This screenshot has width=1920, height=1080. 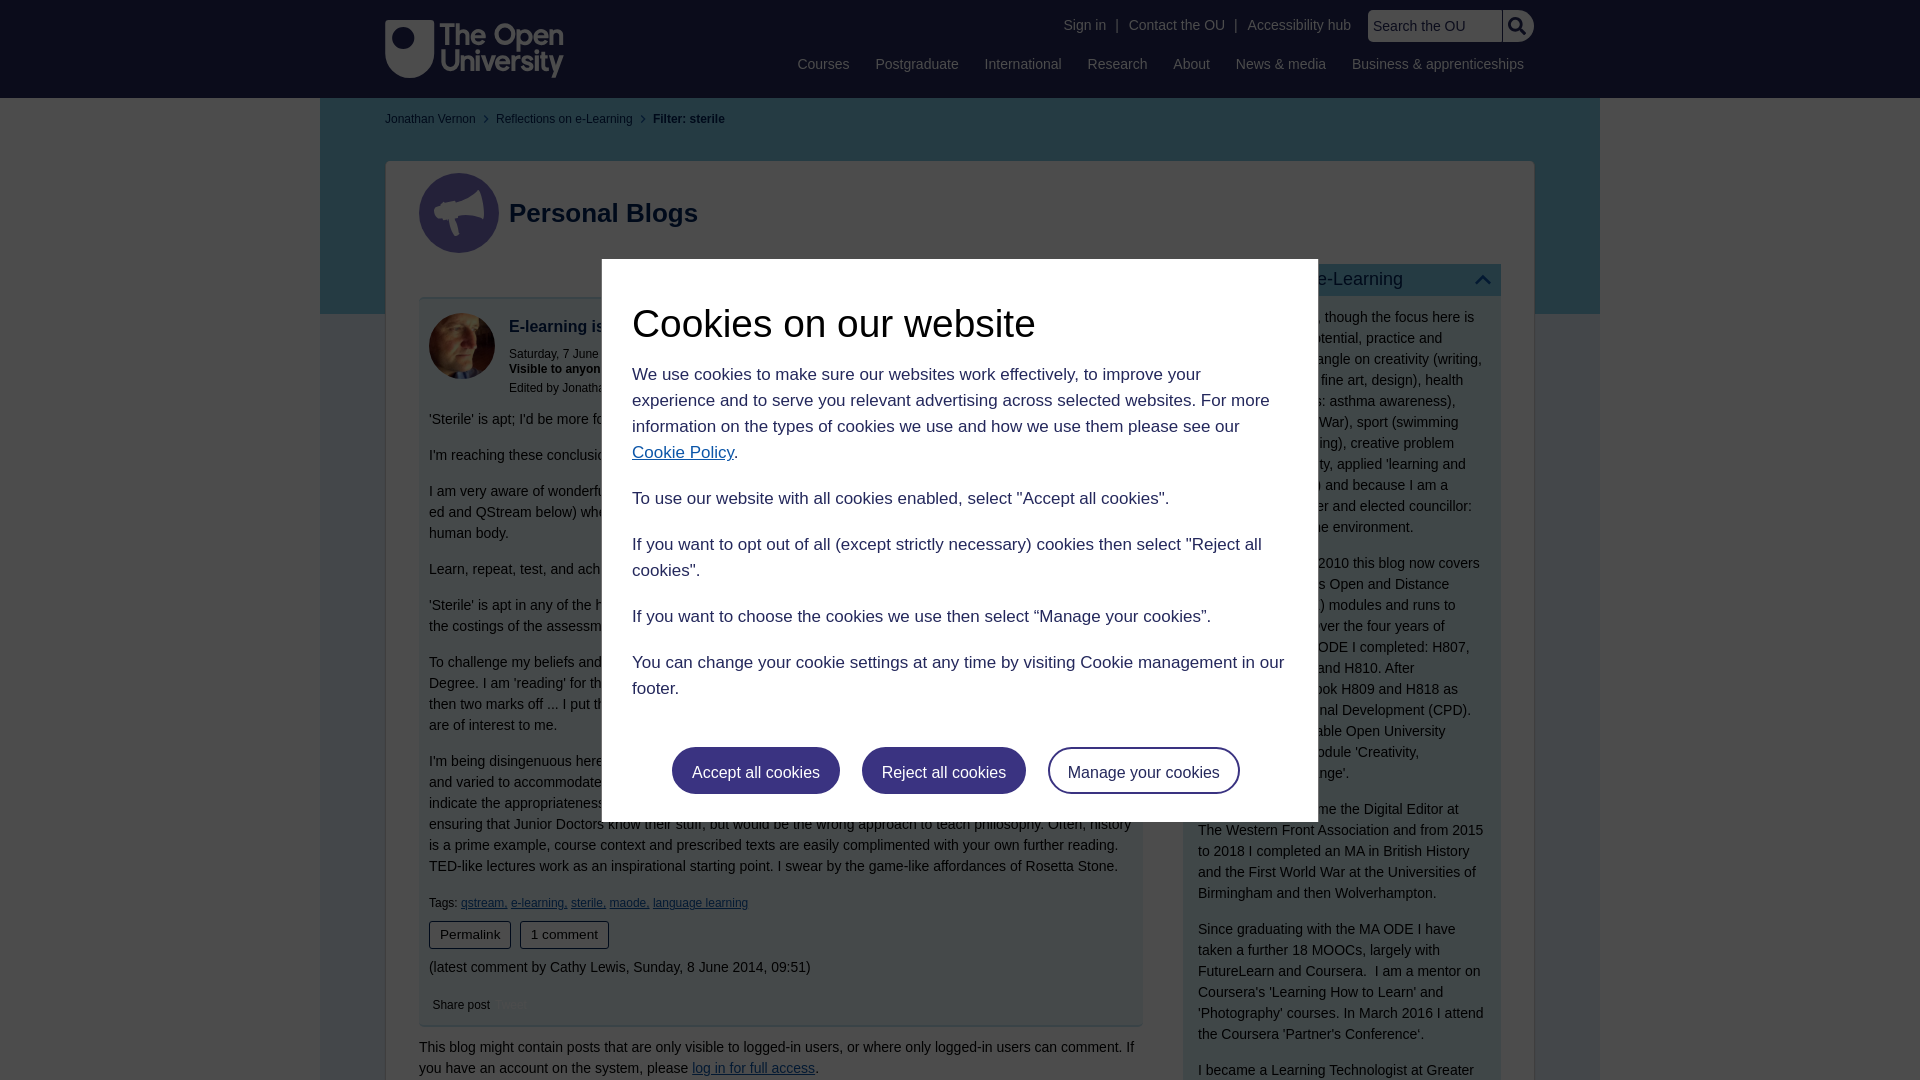 I want to click on Postgraduate, so click(x=916, y=63).